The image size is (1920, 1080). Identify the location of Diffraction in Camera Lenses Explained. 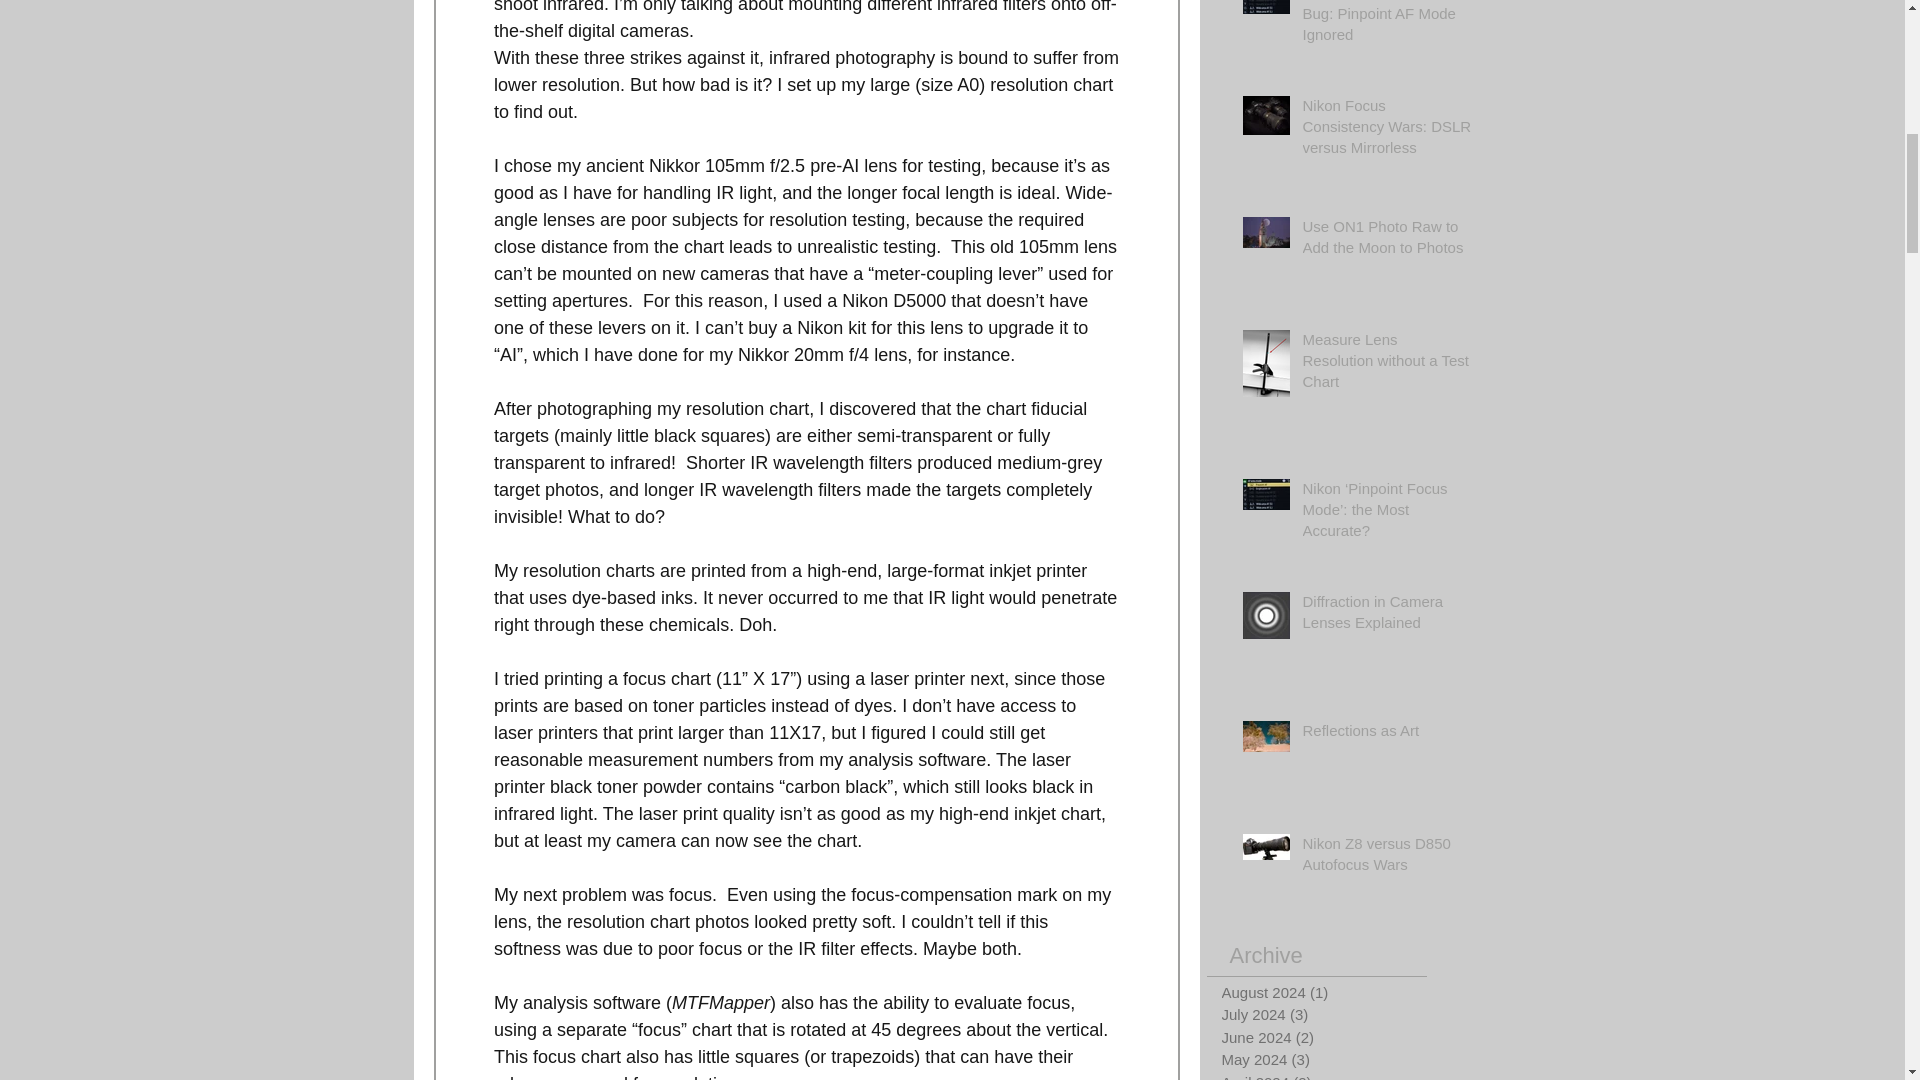
(1386, 616).